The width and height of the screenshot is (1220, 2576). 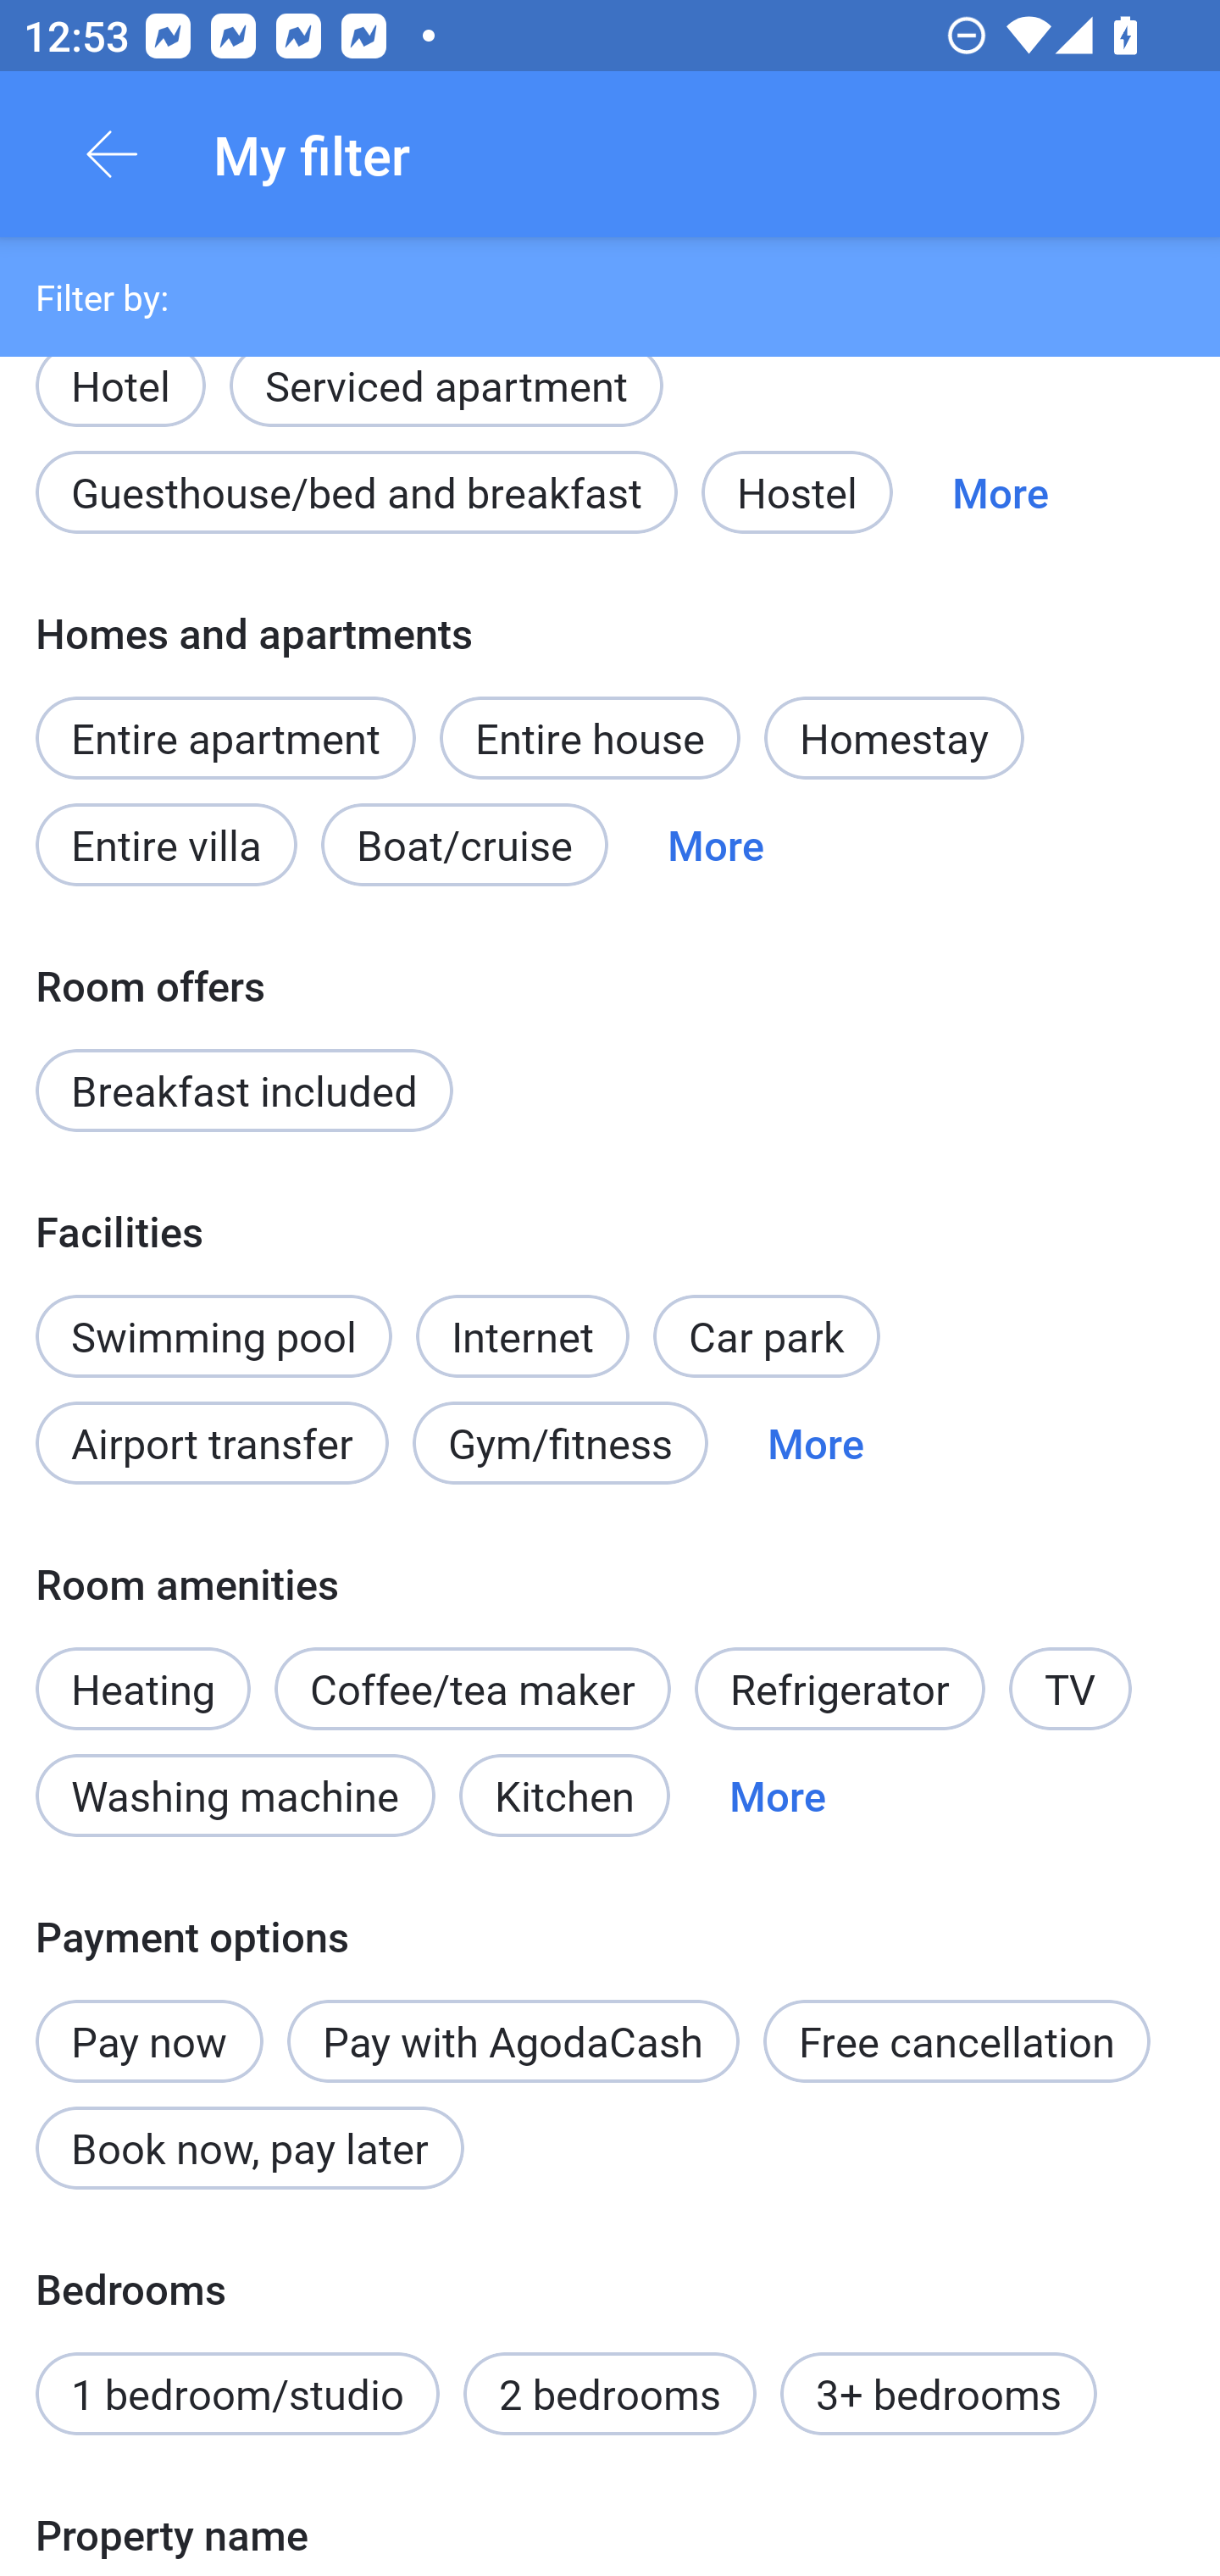 I want to click on Coffee/tea maker, so click(x=473, y=1688).